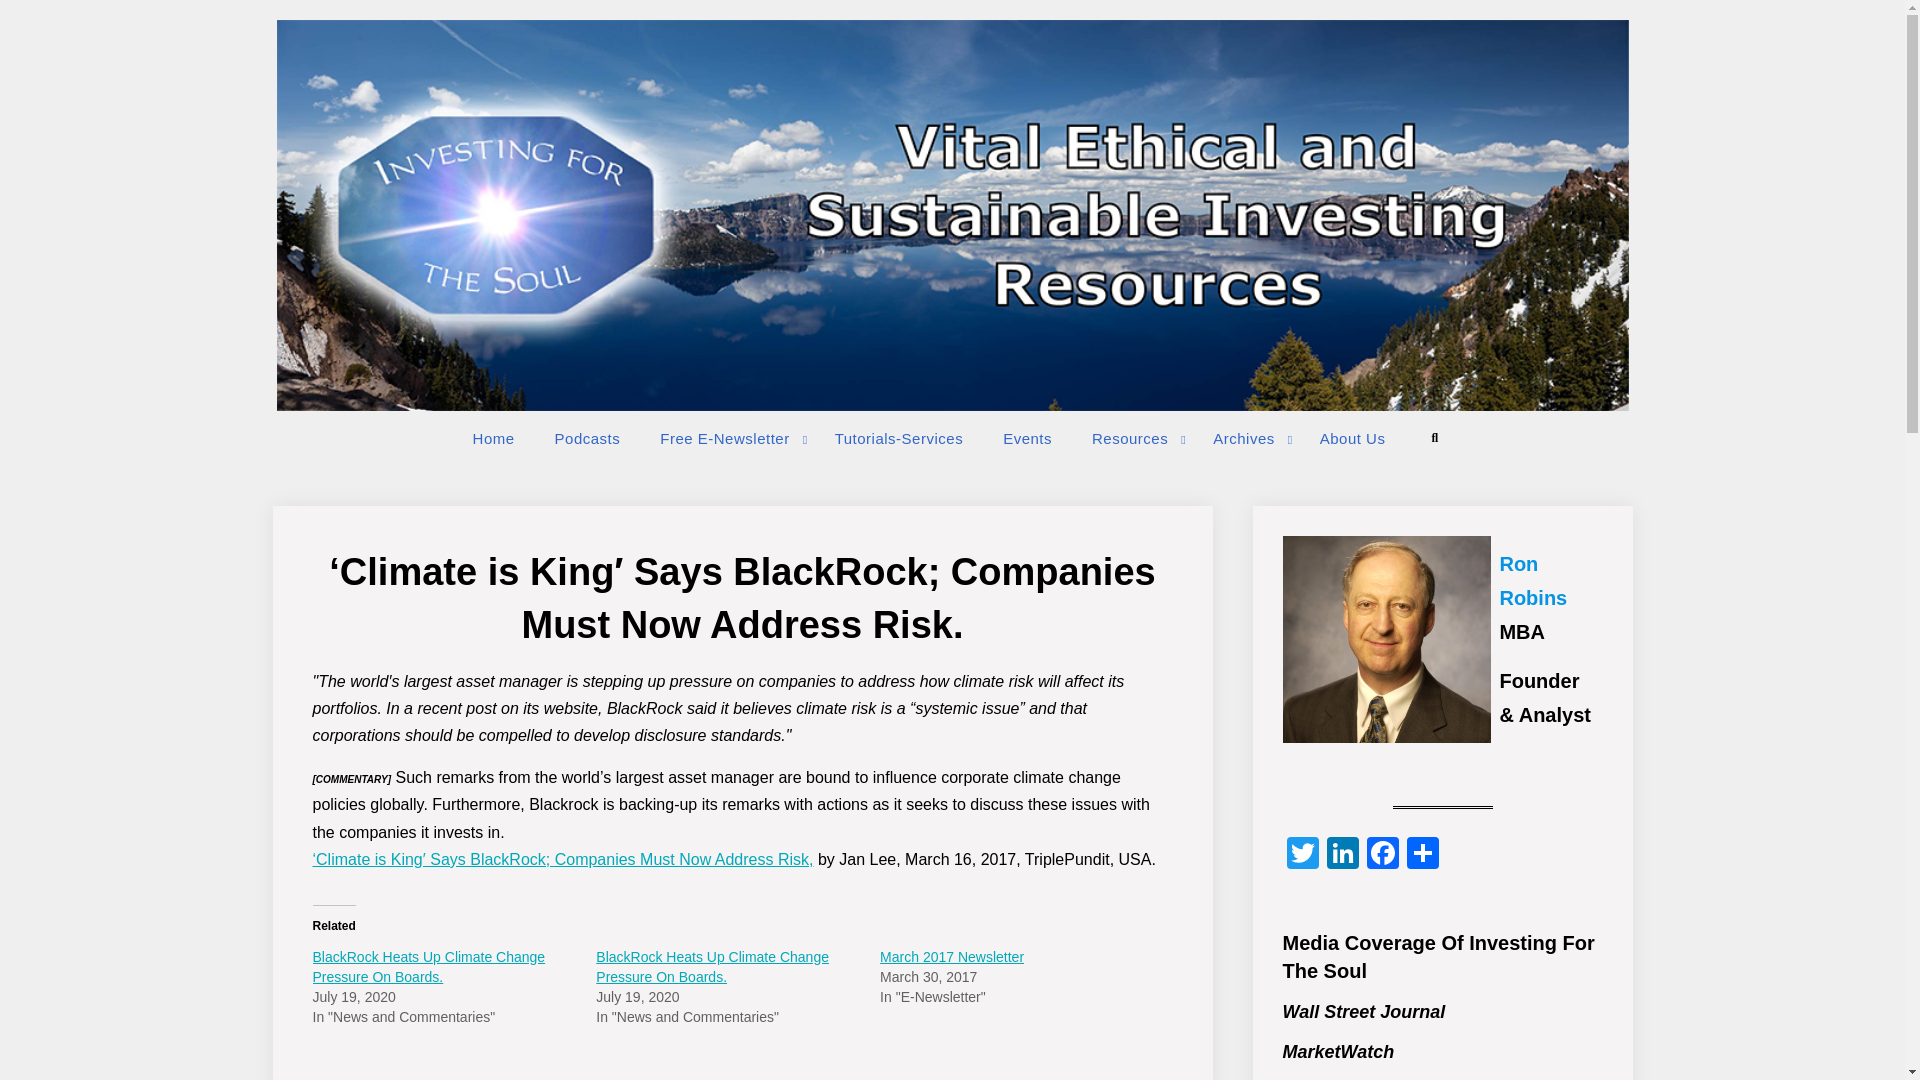 The width and height of the screenshot is (1920, 1080). I want to click on Free E-Newsletter, so click(726, 438).